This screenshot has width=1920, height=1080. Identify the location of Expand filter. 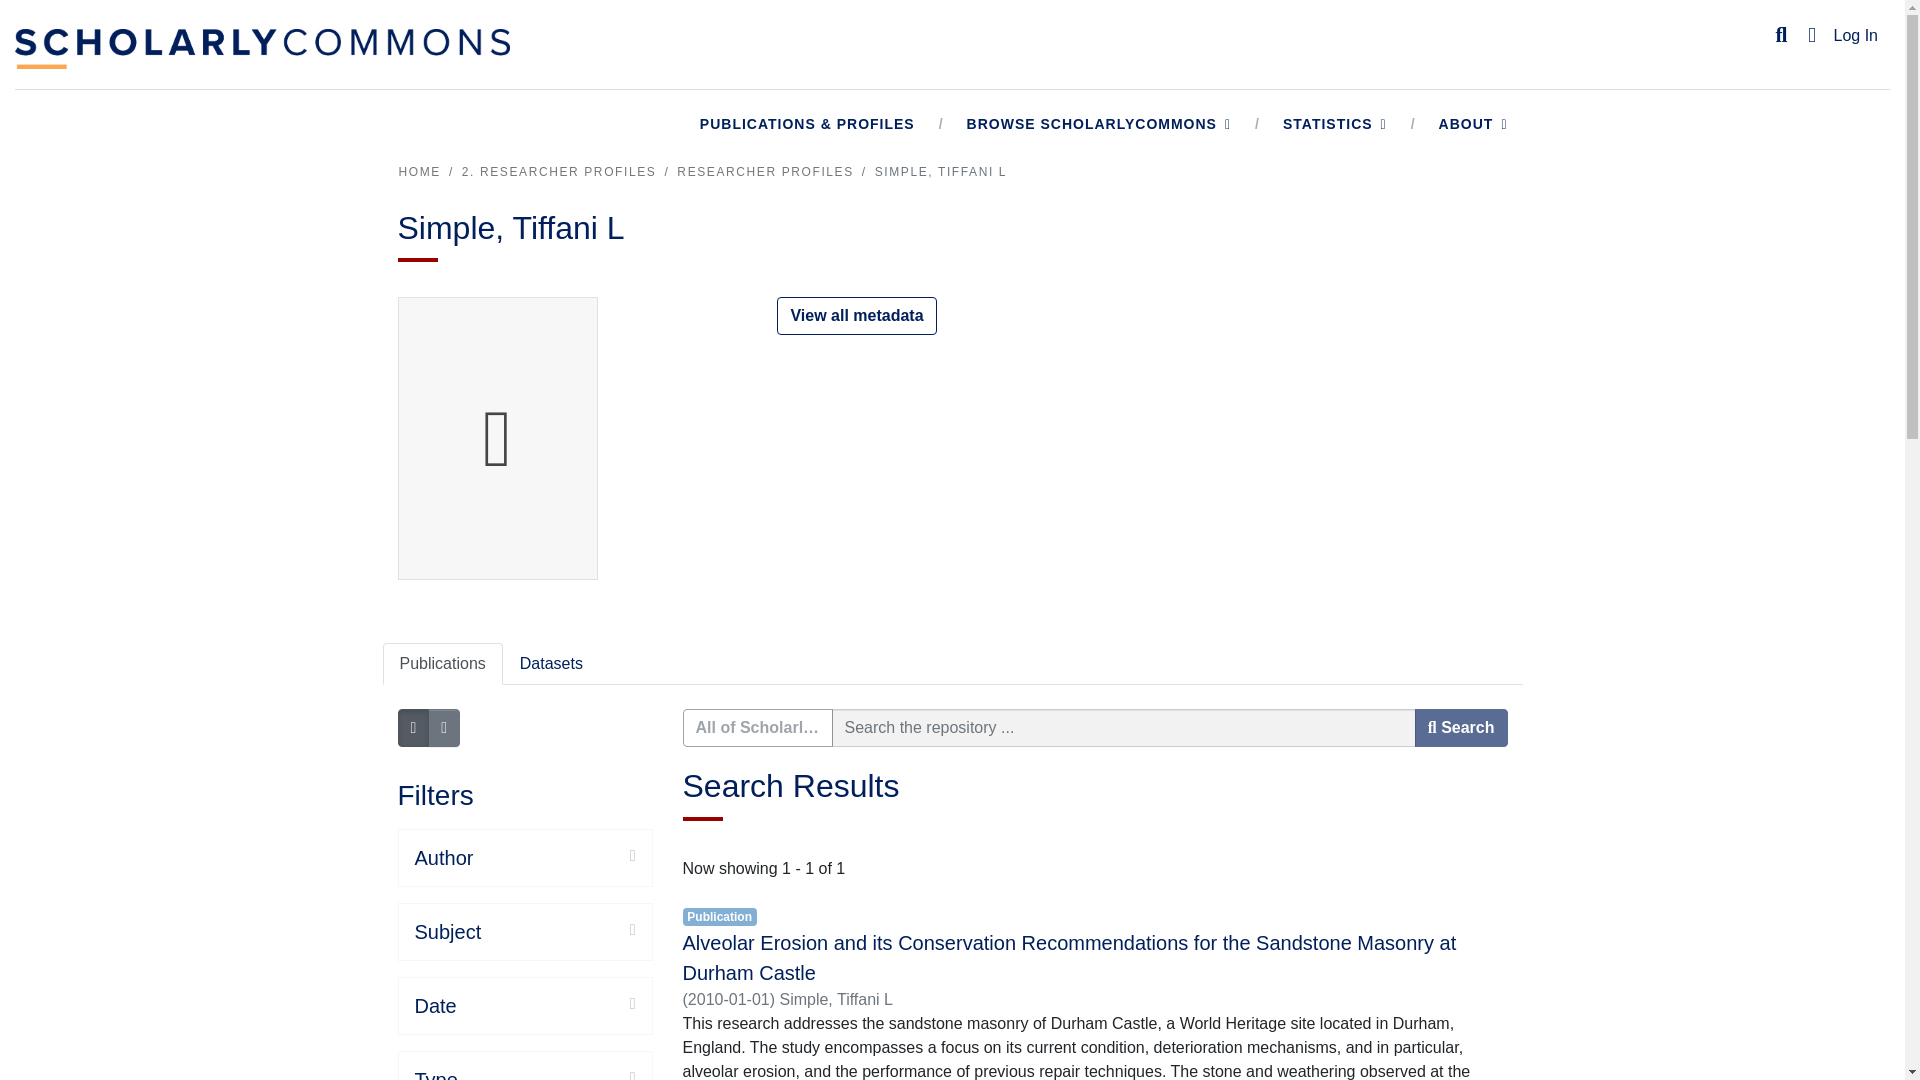
(546, 1004).